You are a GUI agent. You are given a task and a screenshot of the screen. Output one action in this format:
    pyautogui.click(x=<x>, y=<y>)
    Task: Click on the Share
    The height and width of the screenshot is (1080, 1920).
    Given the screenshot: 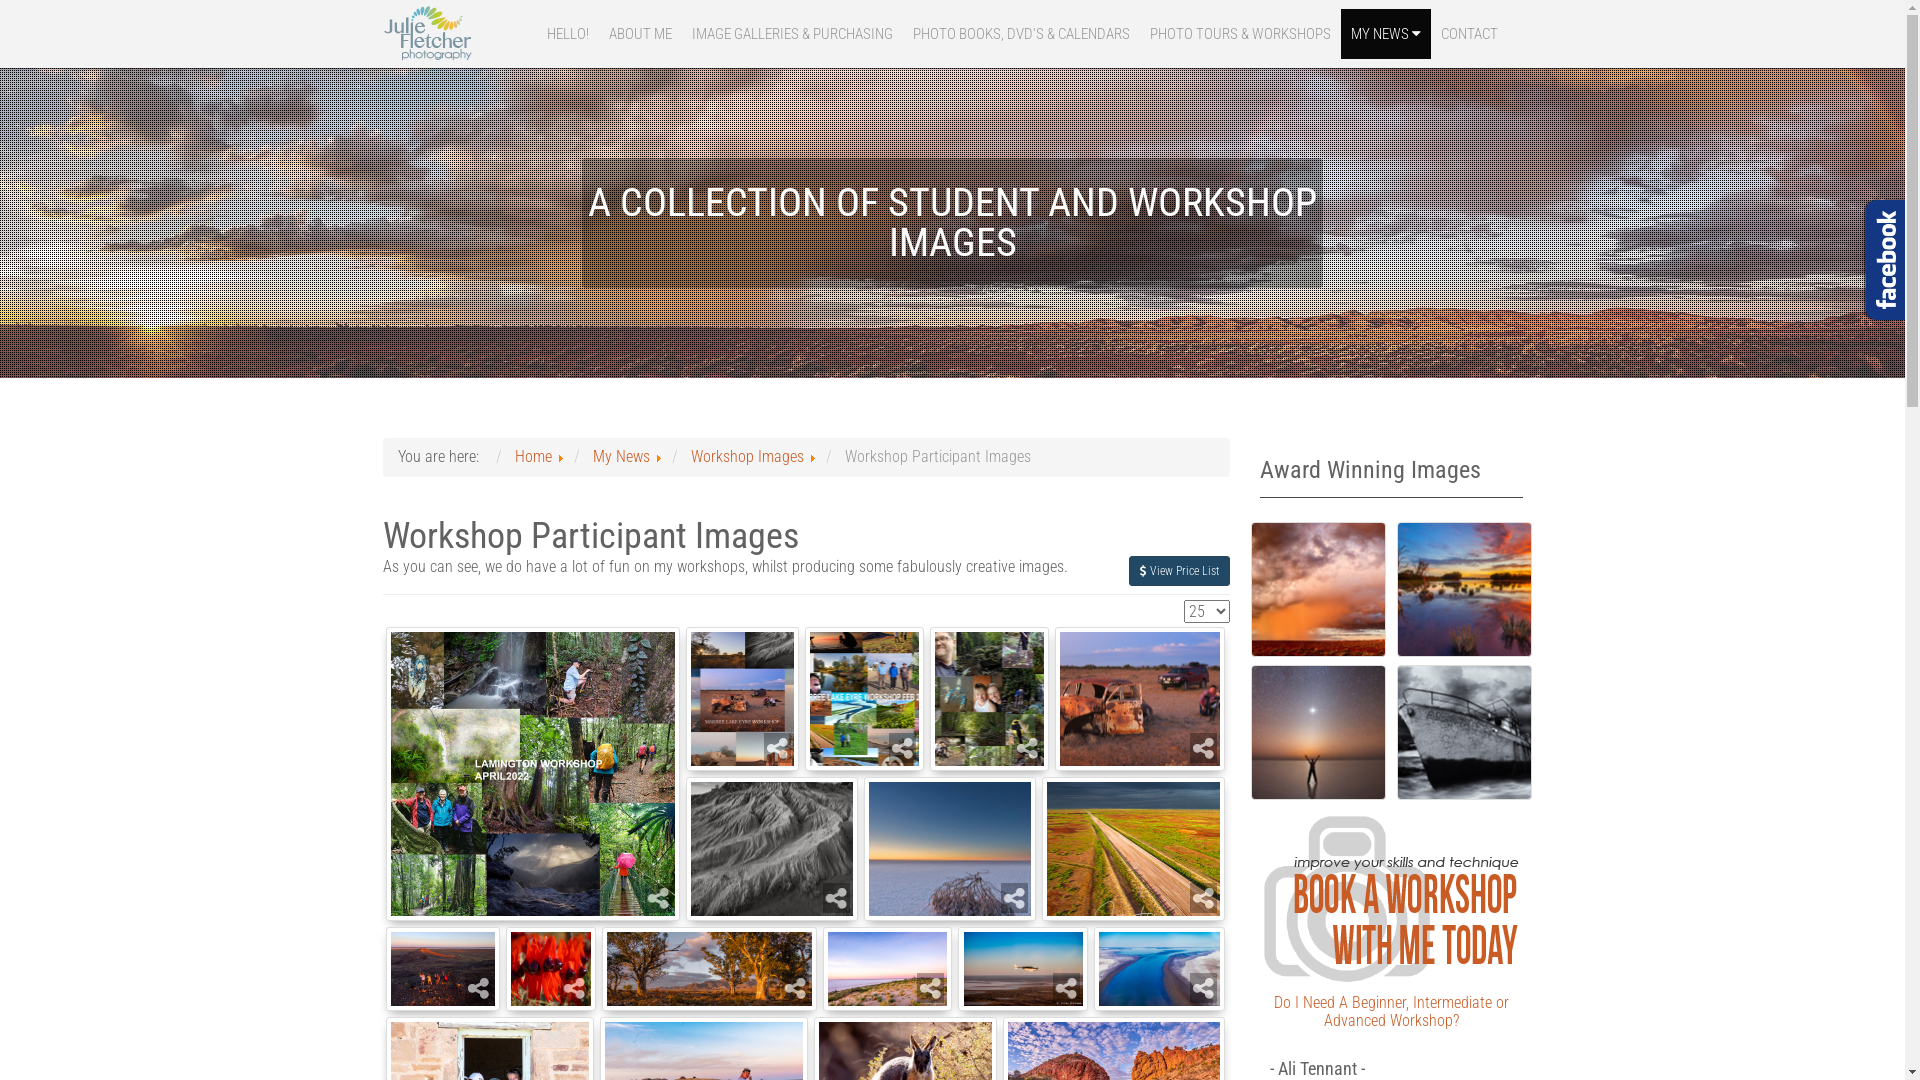 What is the action you would take?
    pyautogui.click(x=778, y=748)
    